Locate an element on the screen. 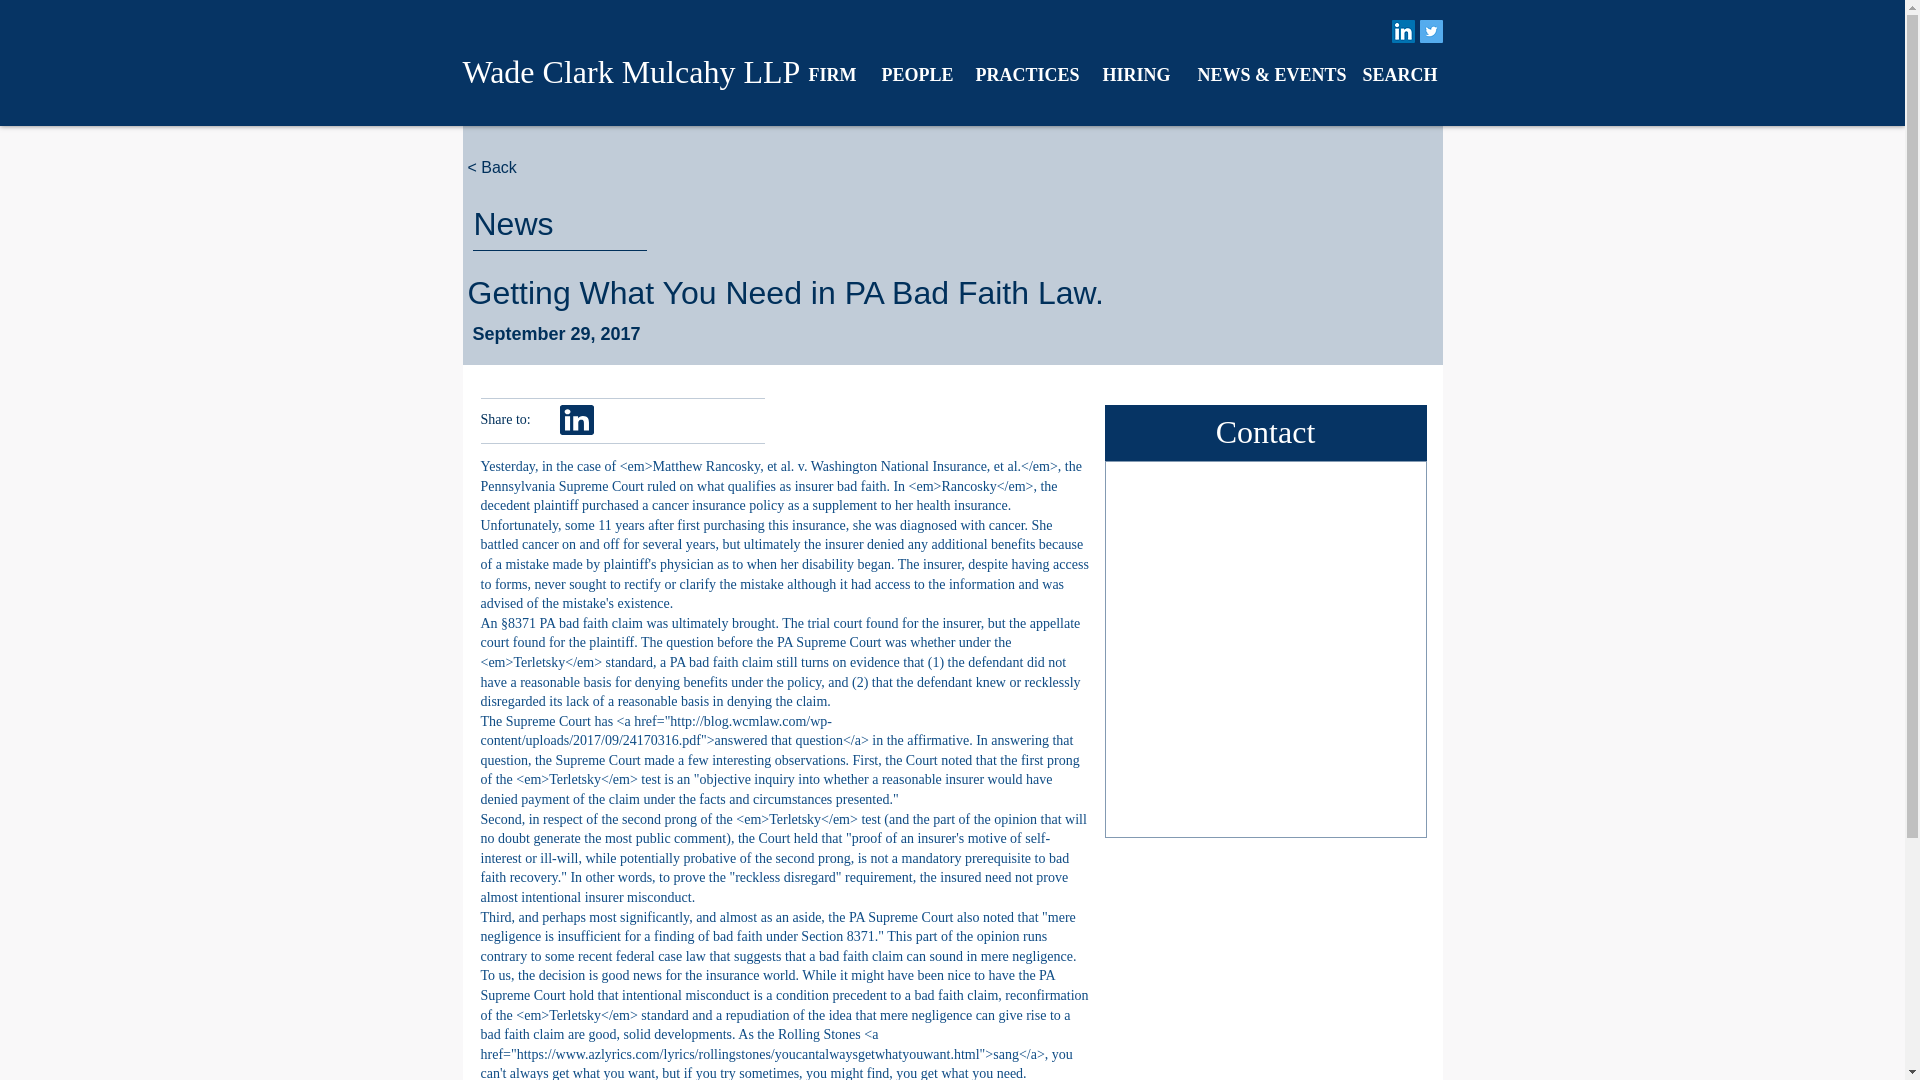  SEARCH is located at coordinates (1397, 74).